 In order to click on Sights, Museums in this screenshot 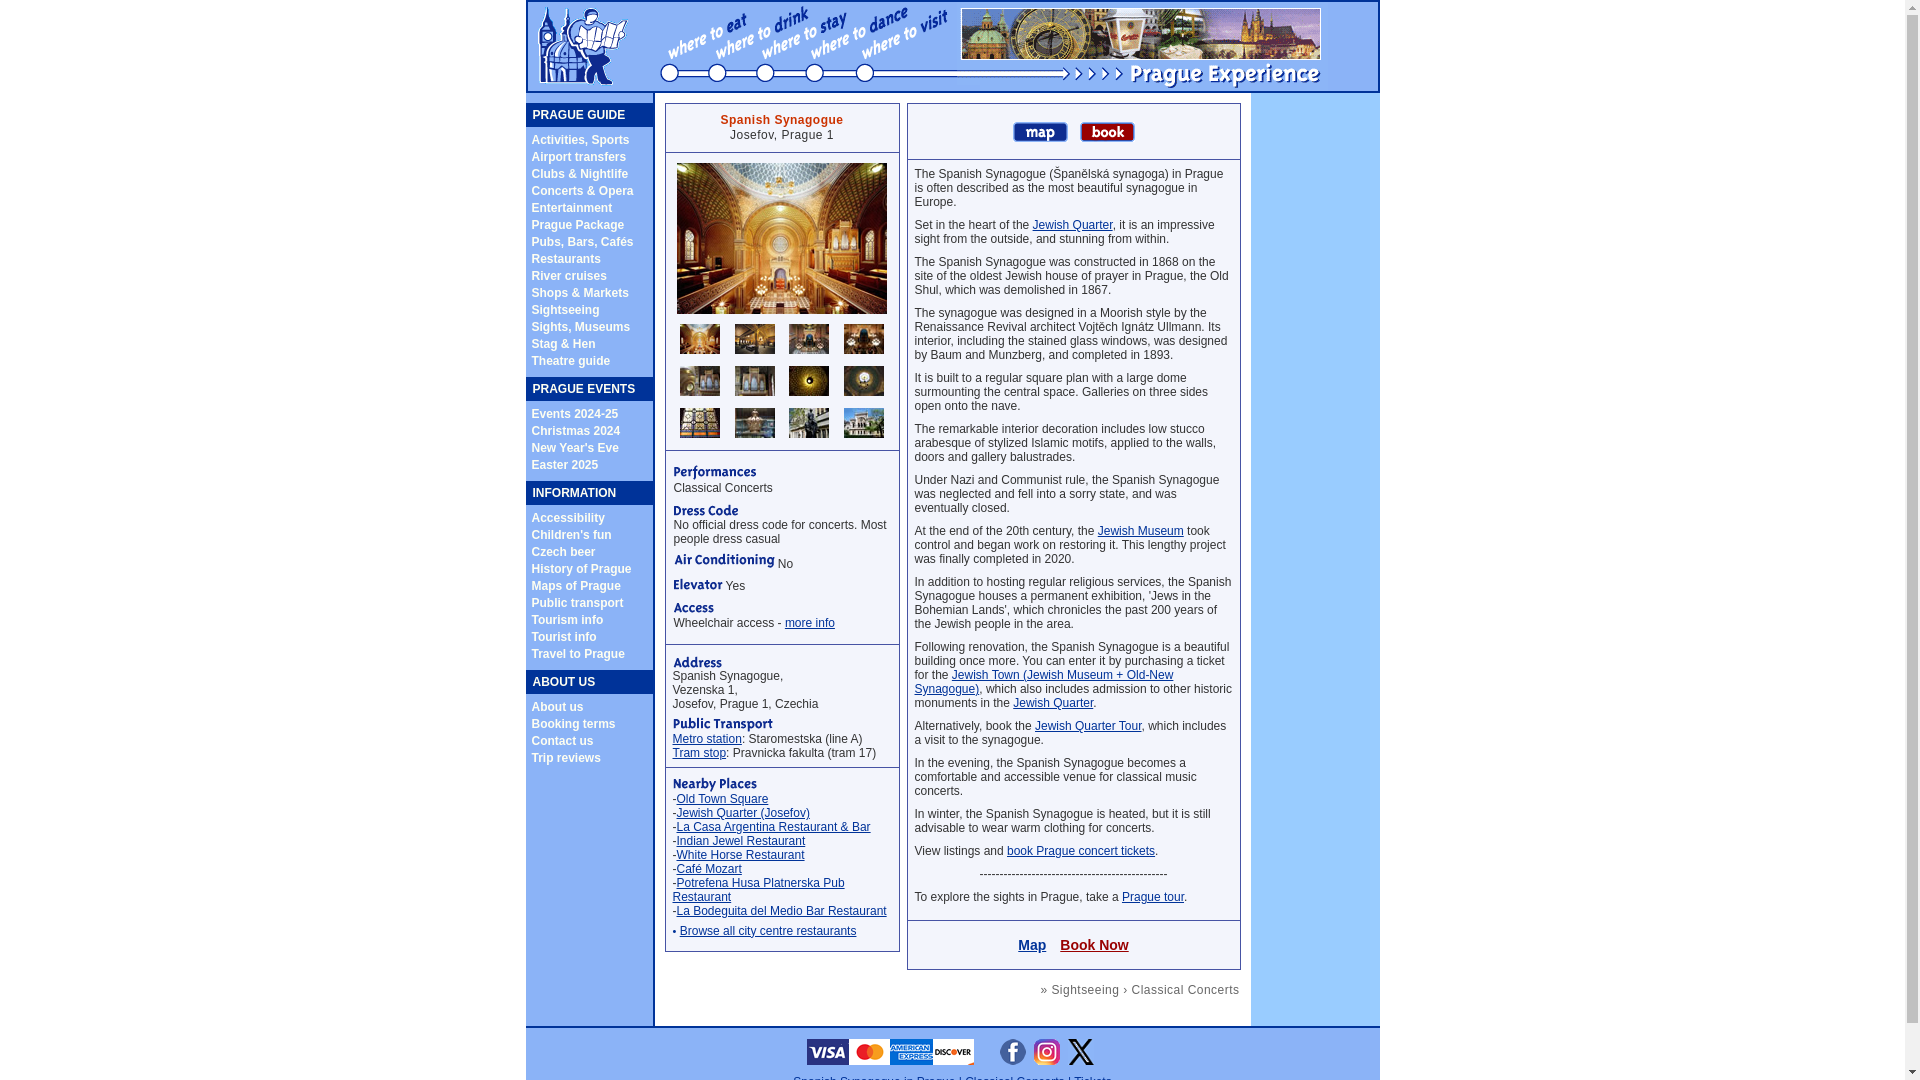, I will do `click(581, 326)`.